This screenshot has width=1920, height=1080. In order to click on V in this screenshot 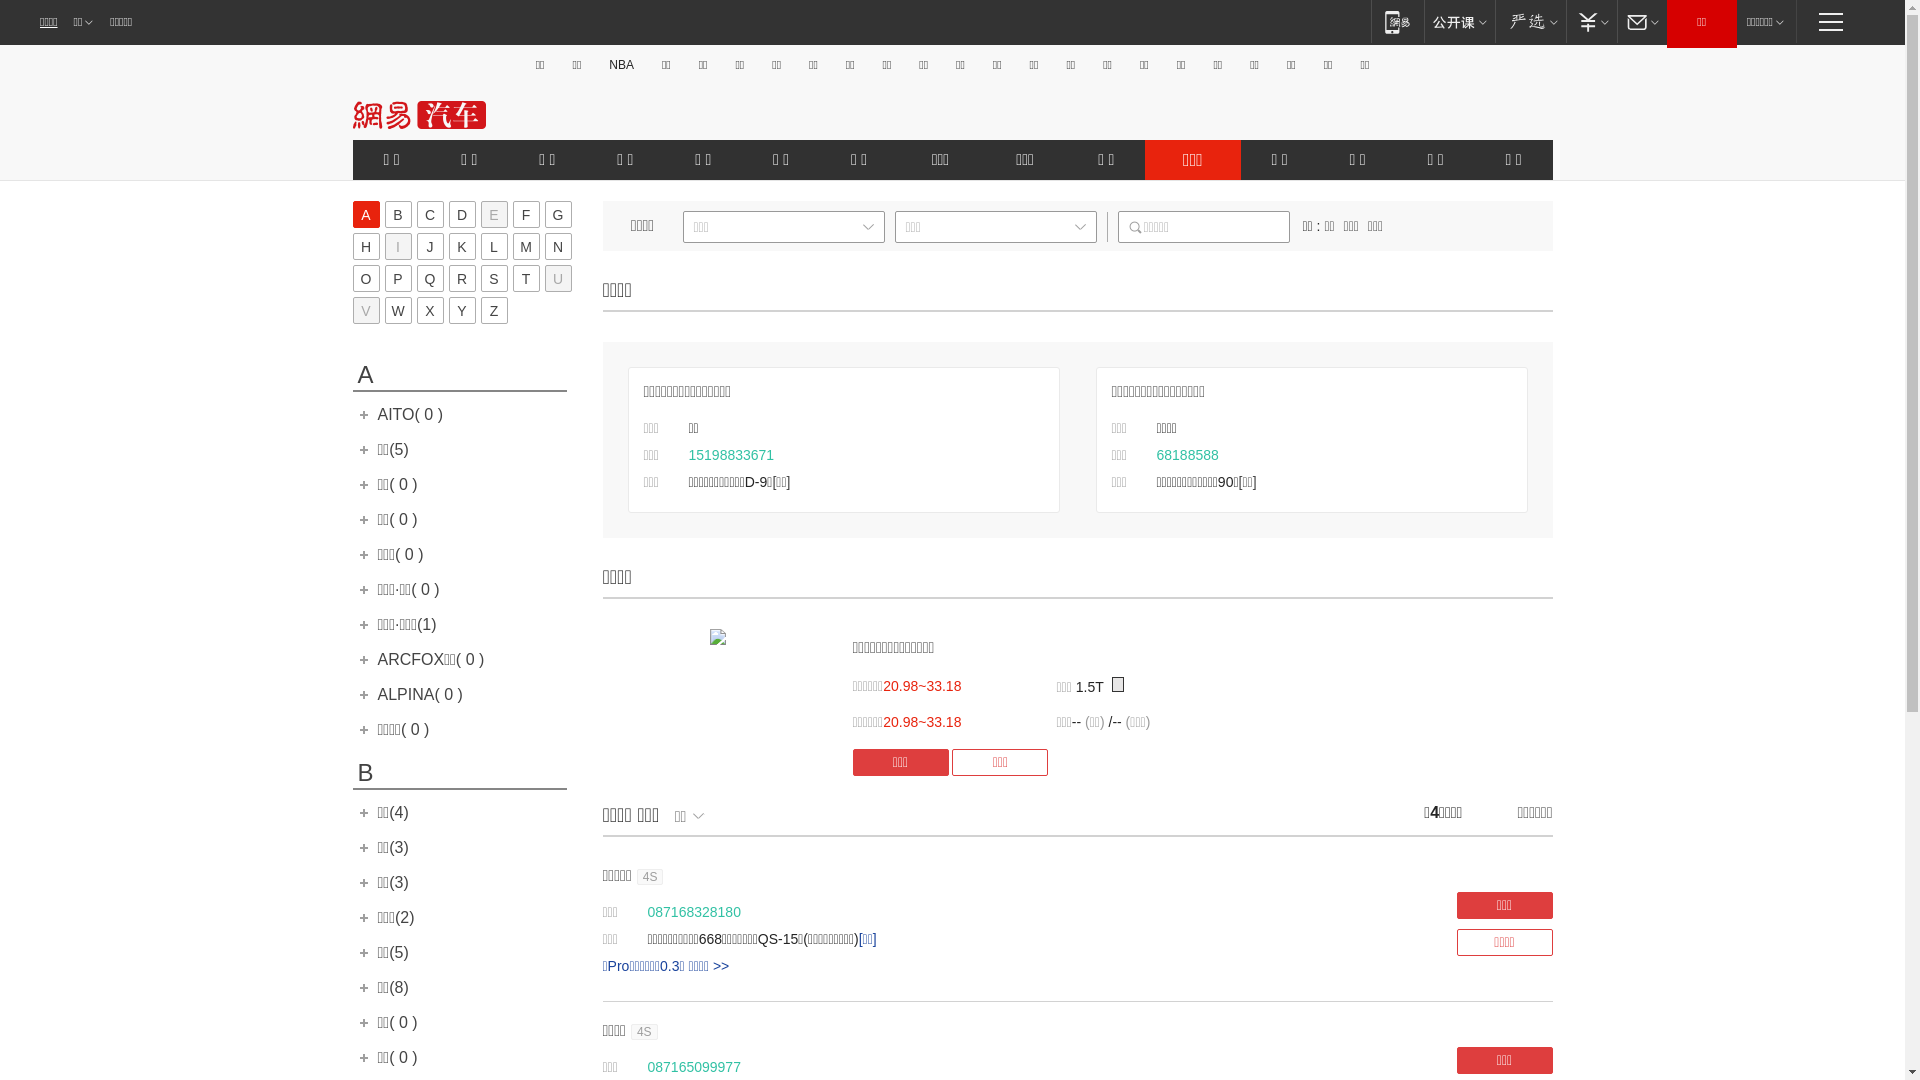, I will do `click(366, 310)`.